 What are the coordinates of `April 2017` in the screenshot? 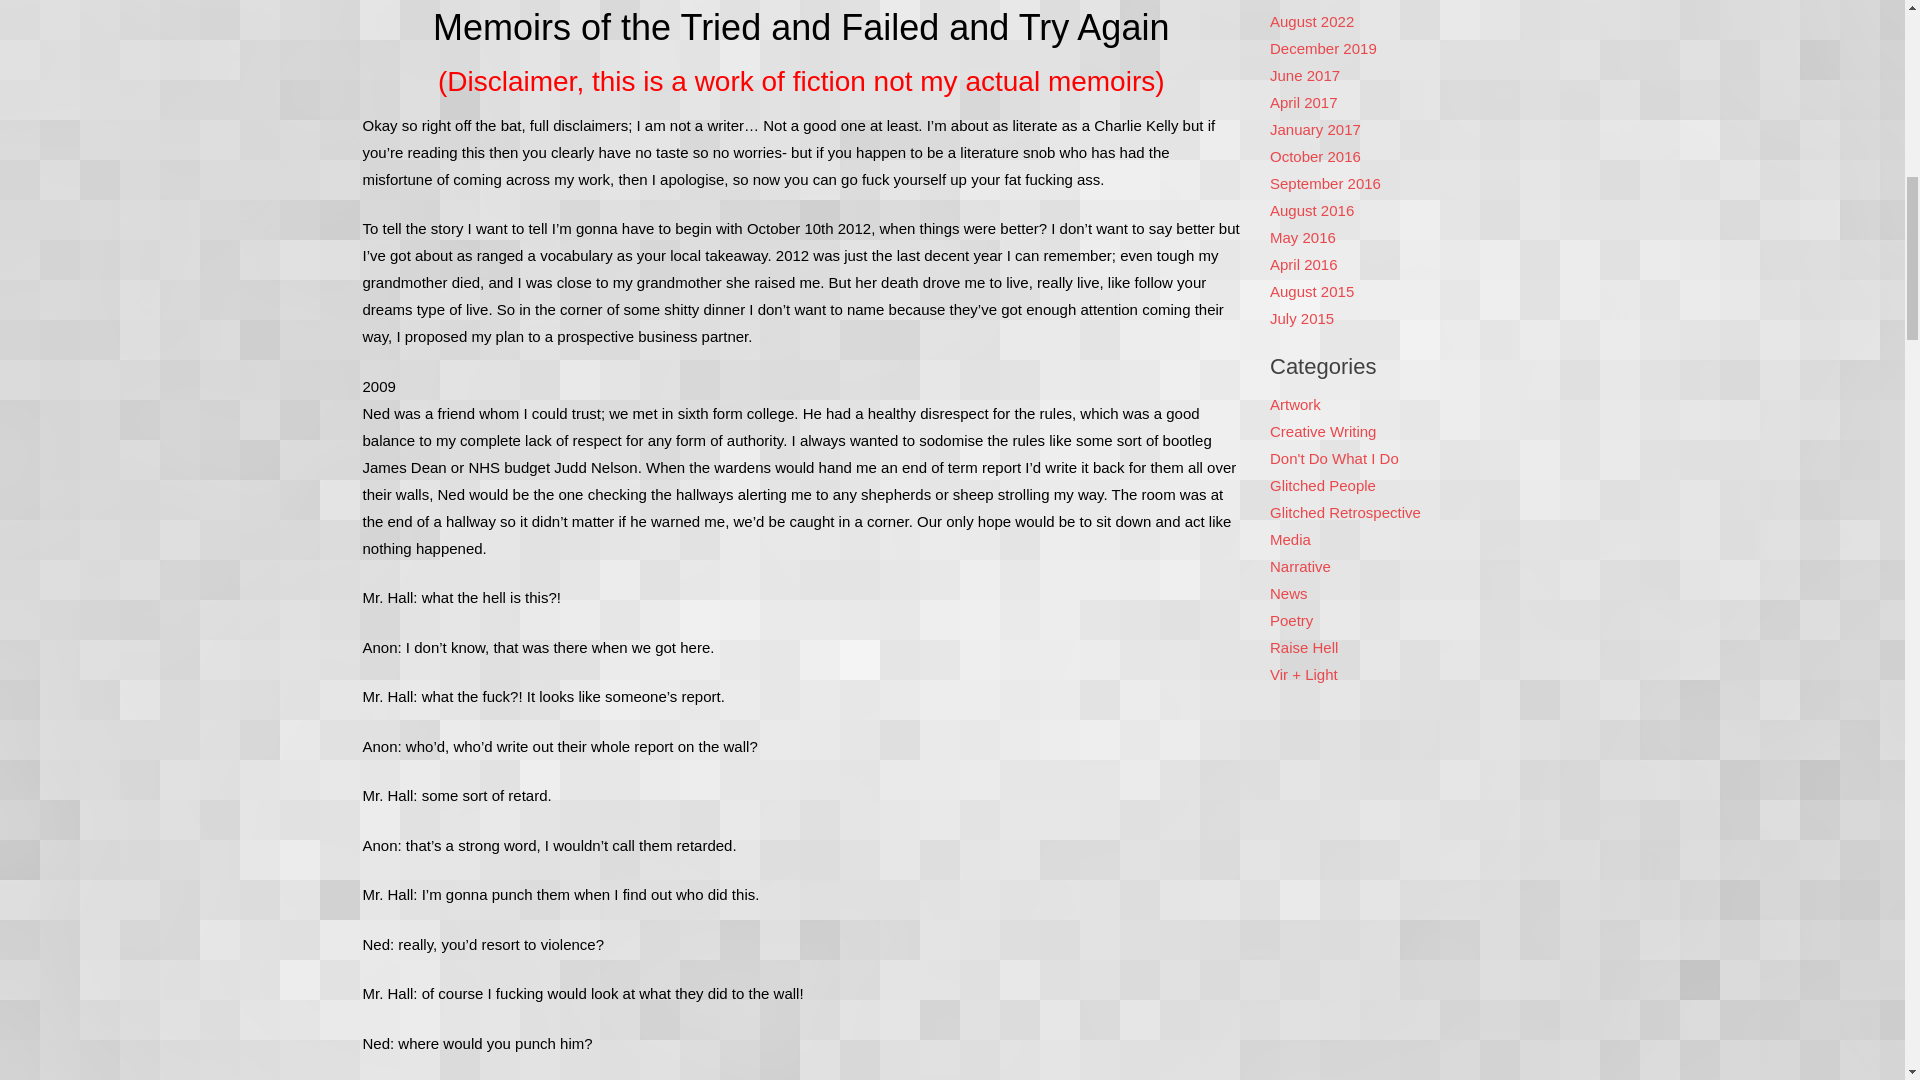 It's located at (1304, 102).